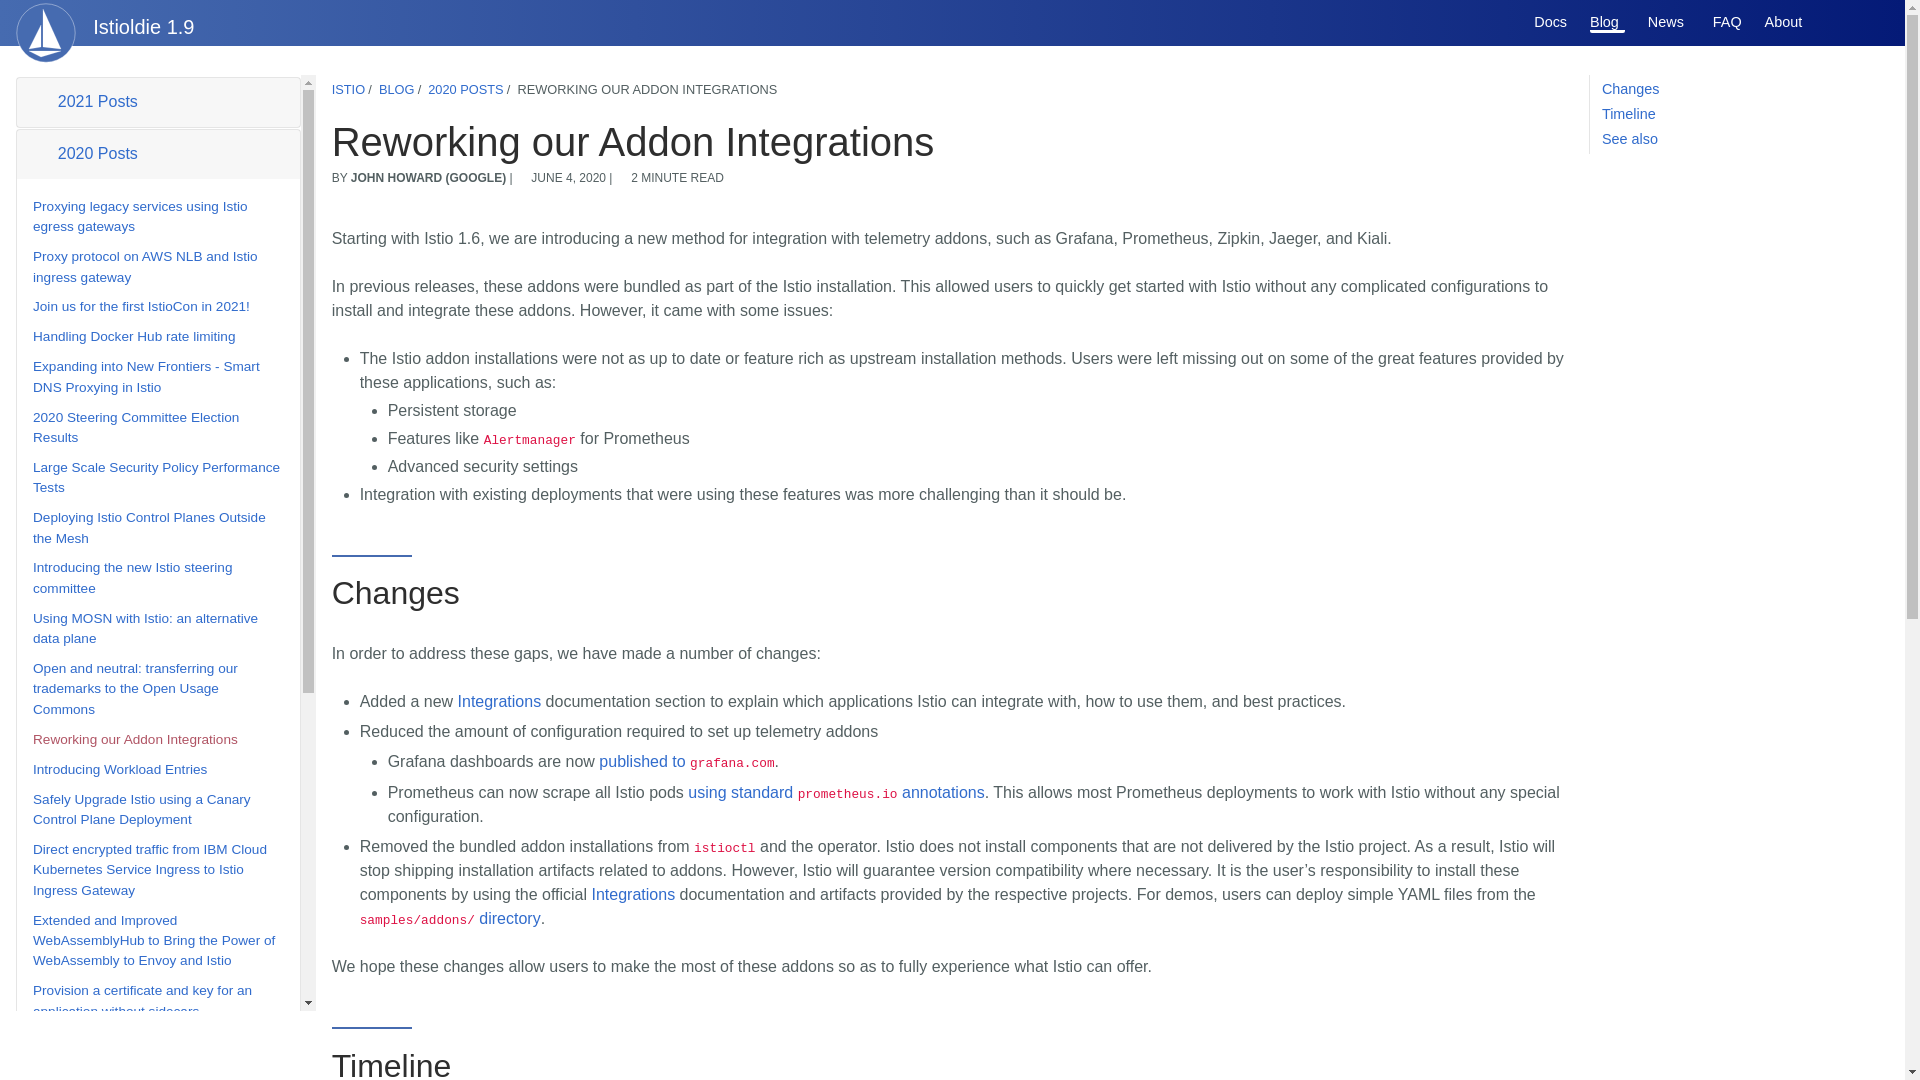 The width and height of the screenshot is (1920, 1080). Describe the element at coordinates (120, 769) in the screenshot. I see `Introducing Workload Entries` at that location.